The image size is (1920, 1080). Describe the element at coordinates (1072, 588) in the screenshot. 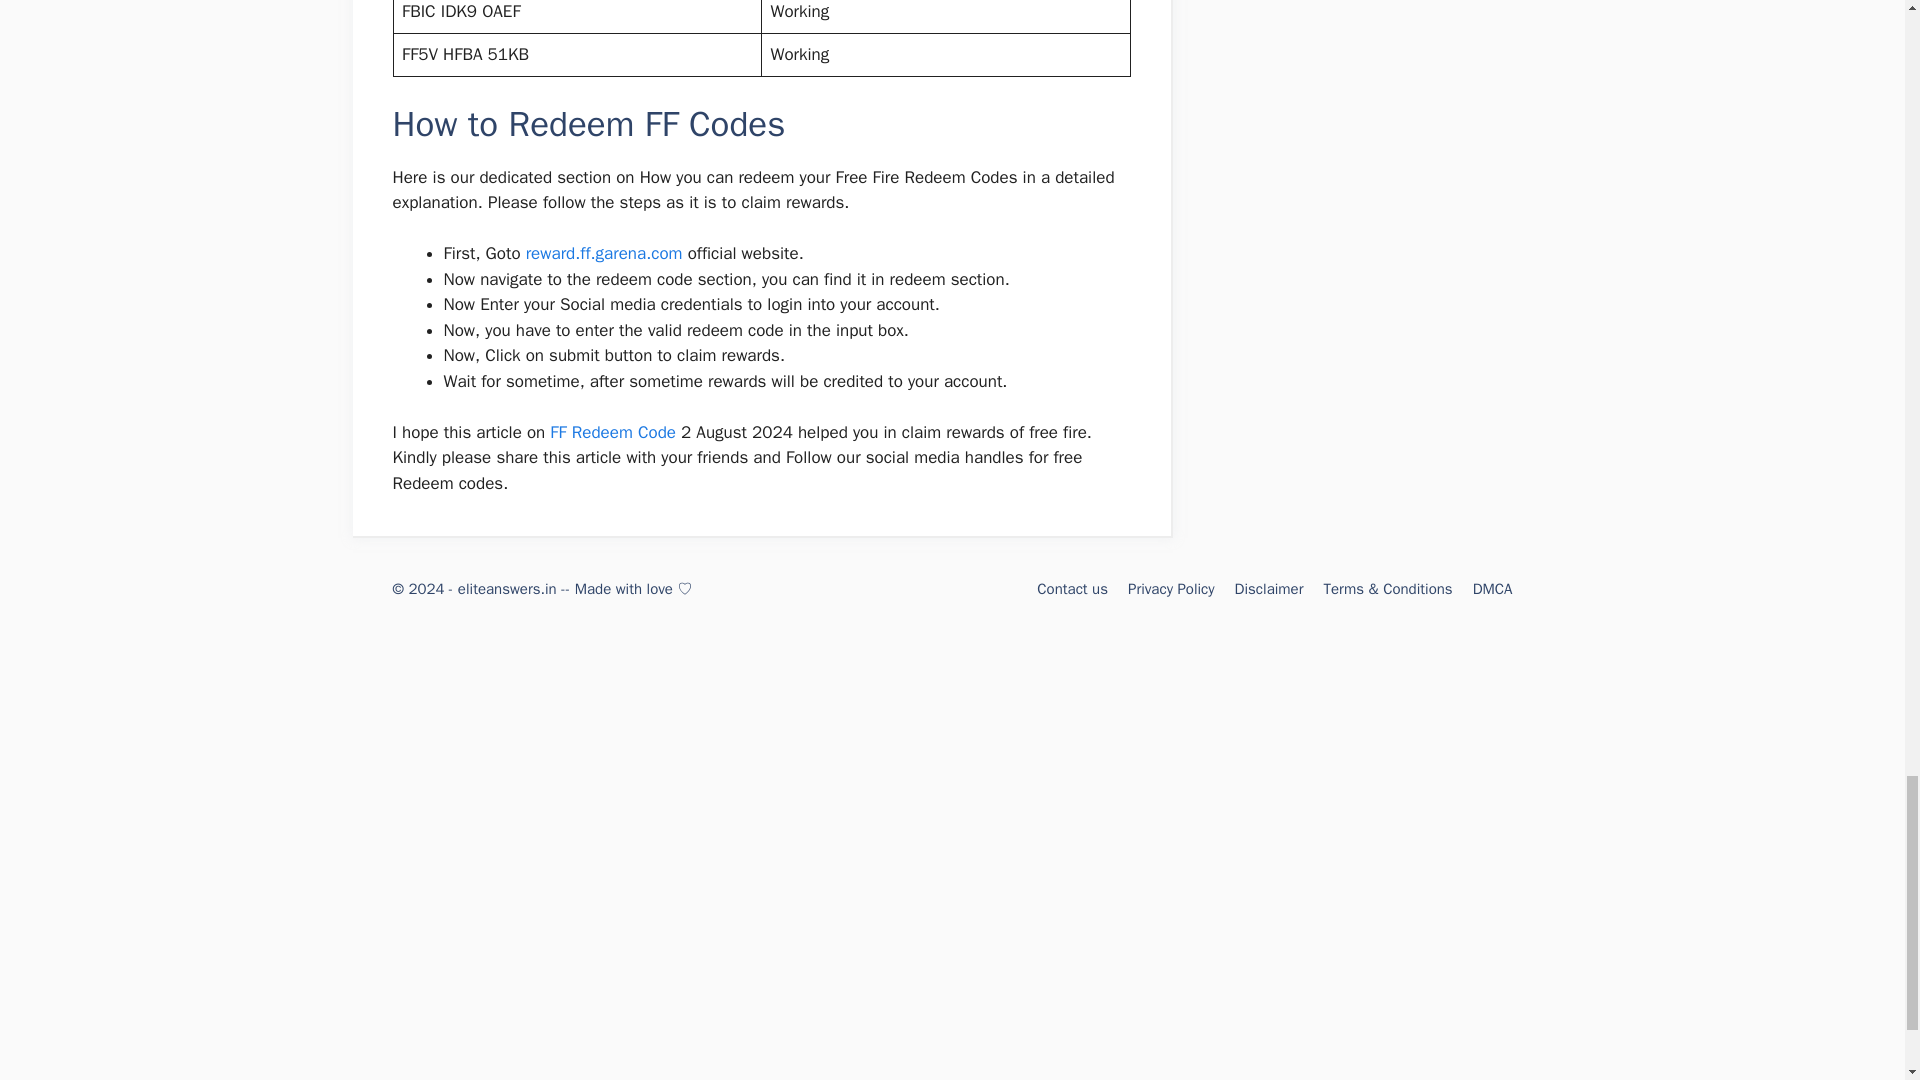

I see `Contact us` at that location.